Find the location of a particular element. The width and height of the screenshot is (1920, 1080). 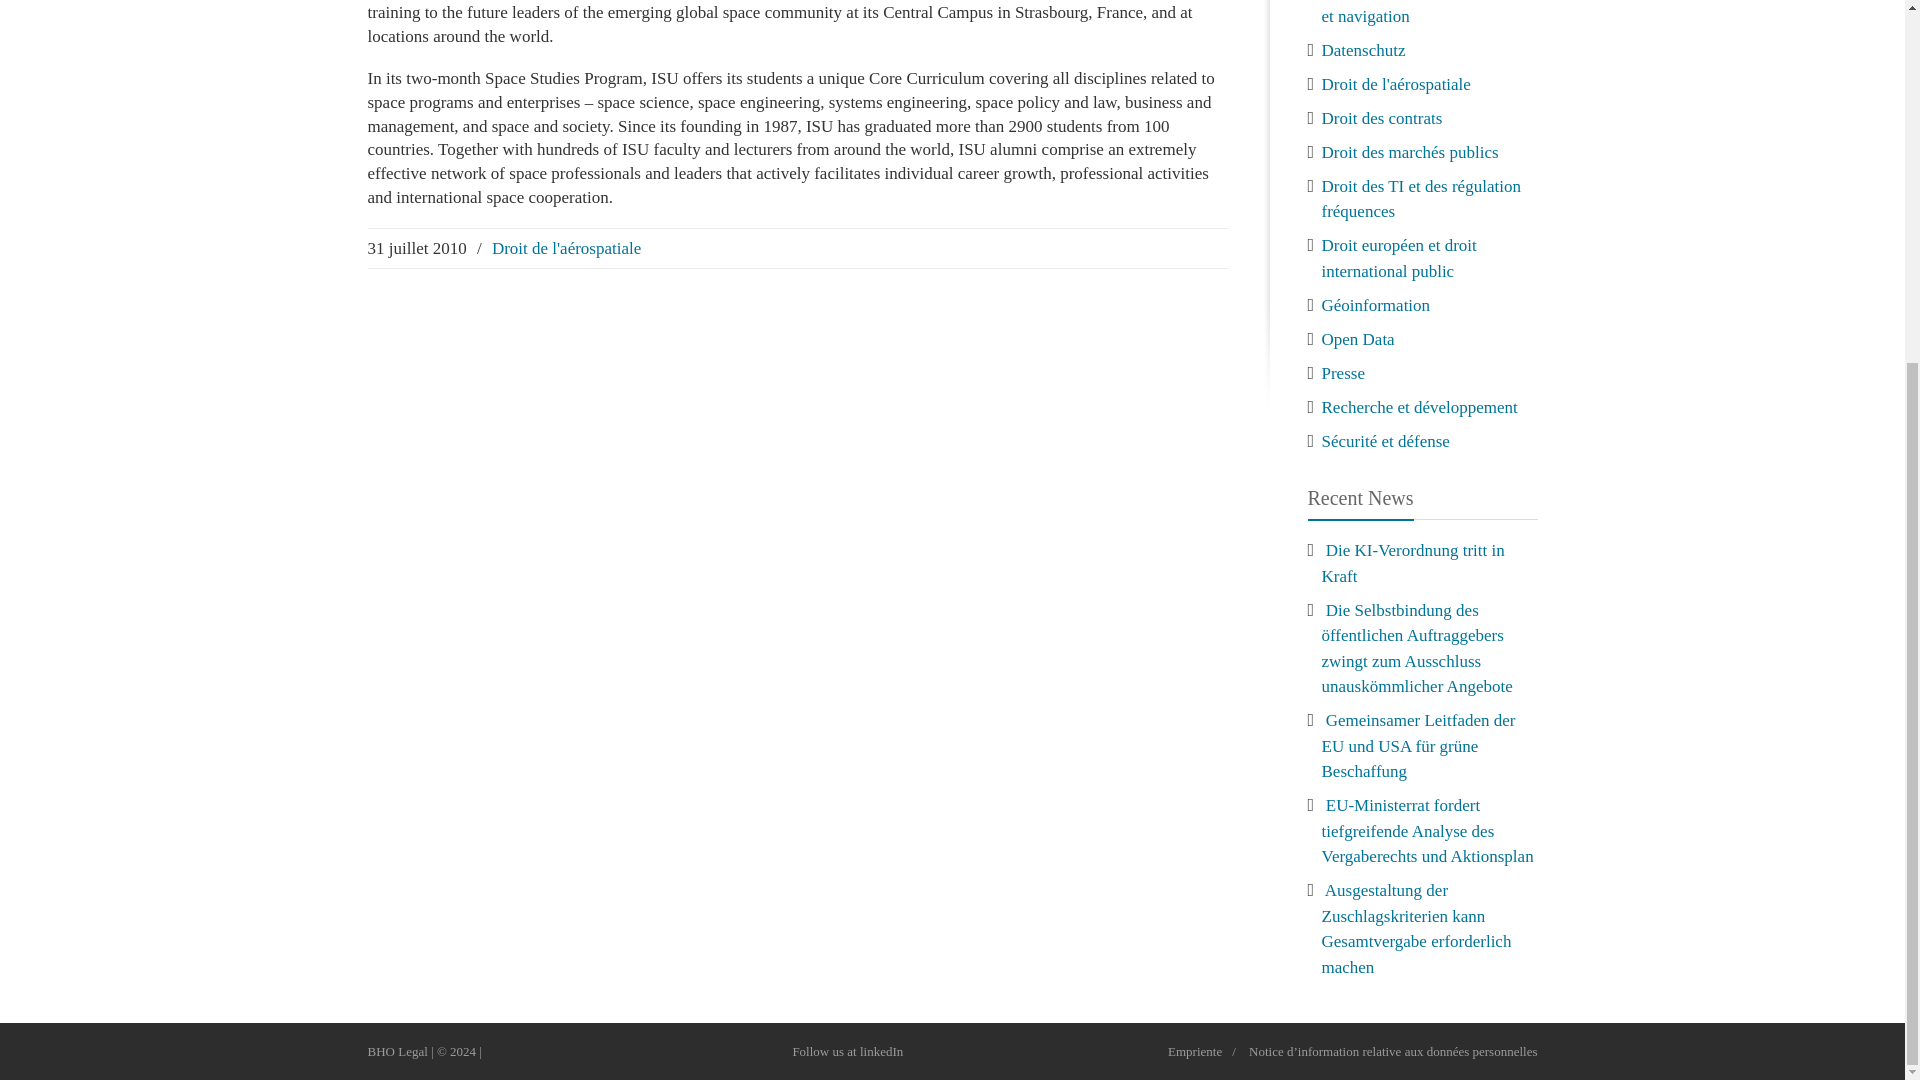

Open Data is located at coordinates (1358, 338).